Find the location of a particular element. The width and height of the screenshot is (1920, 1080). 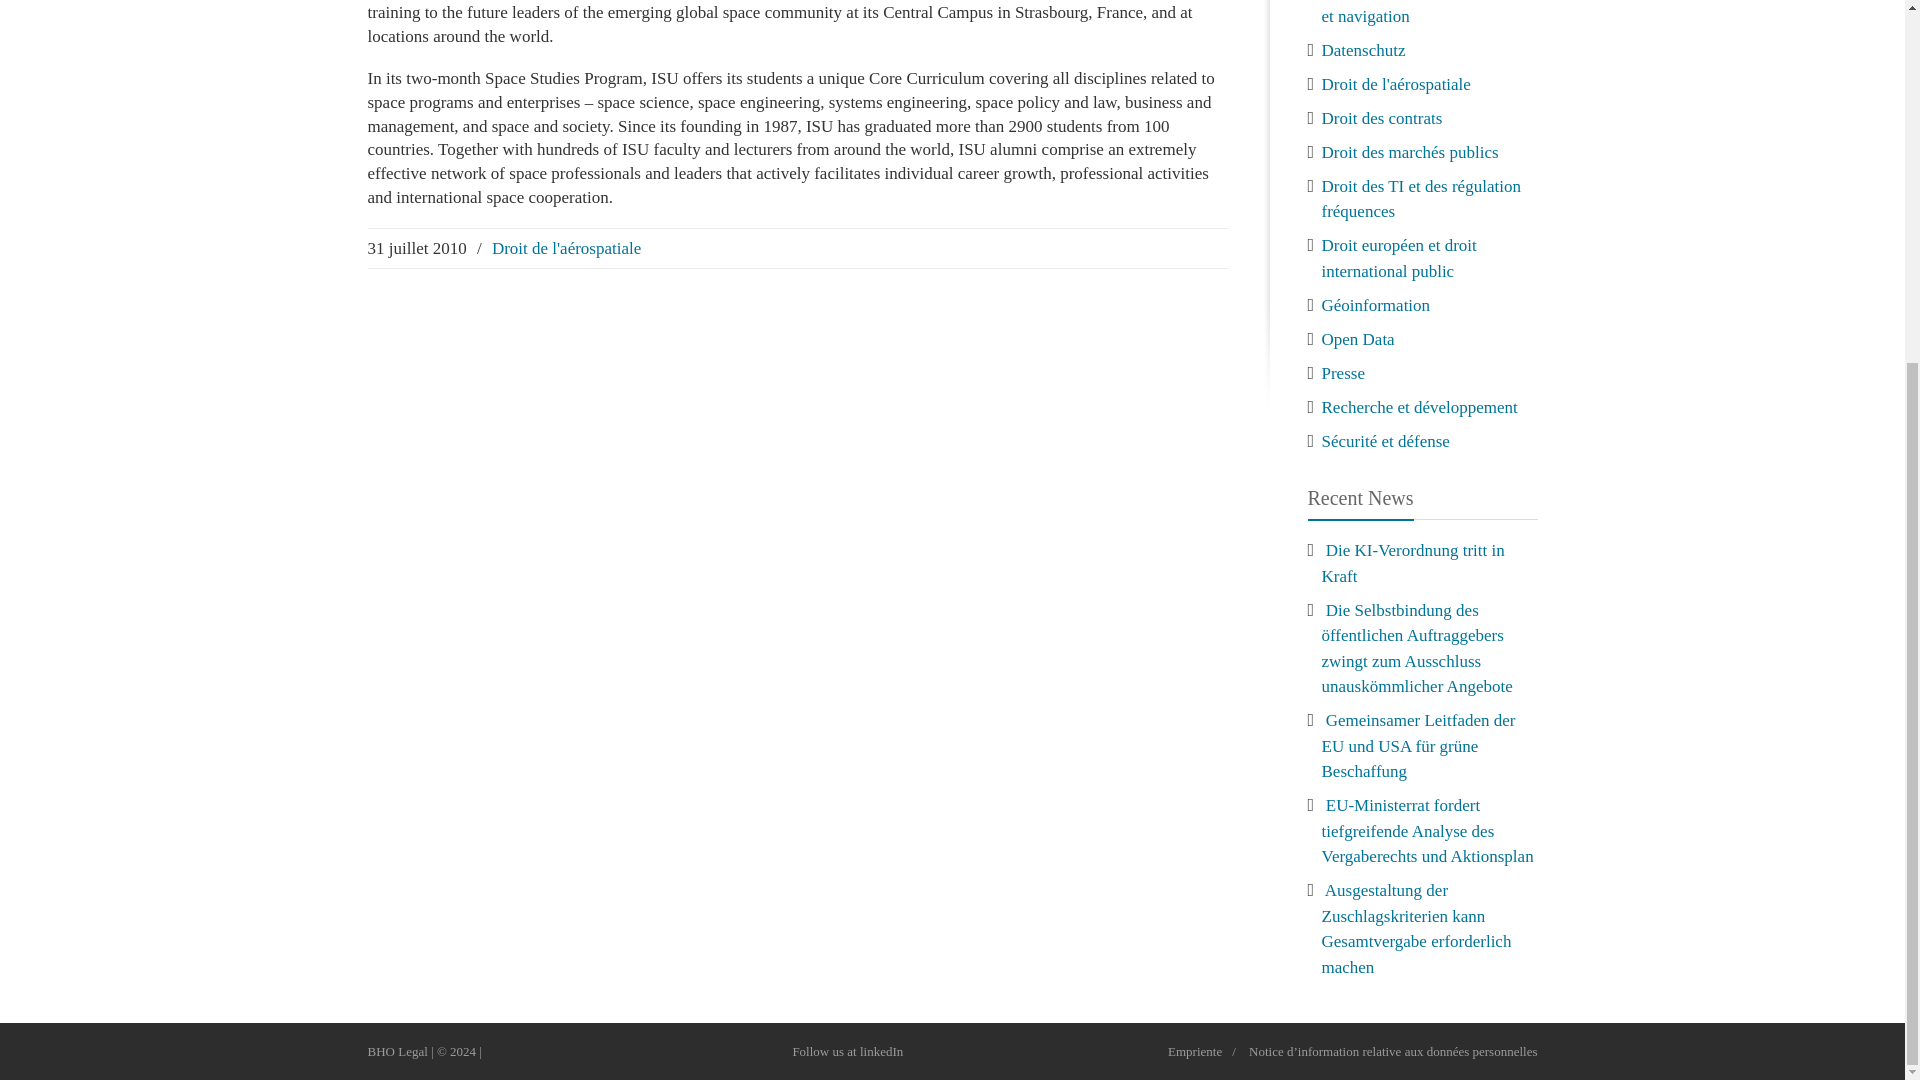

Open Data is located at coordinates (1358, 338).